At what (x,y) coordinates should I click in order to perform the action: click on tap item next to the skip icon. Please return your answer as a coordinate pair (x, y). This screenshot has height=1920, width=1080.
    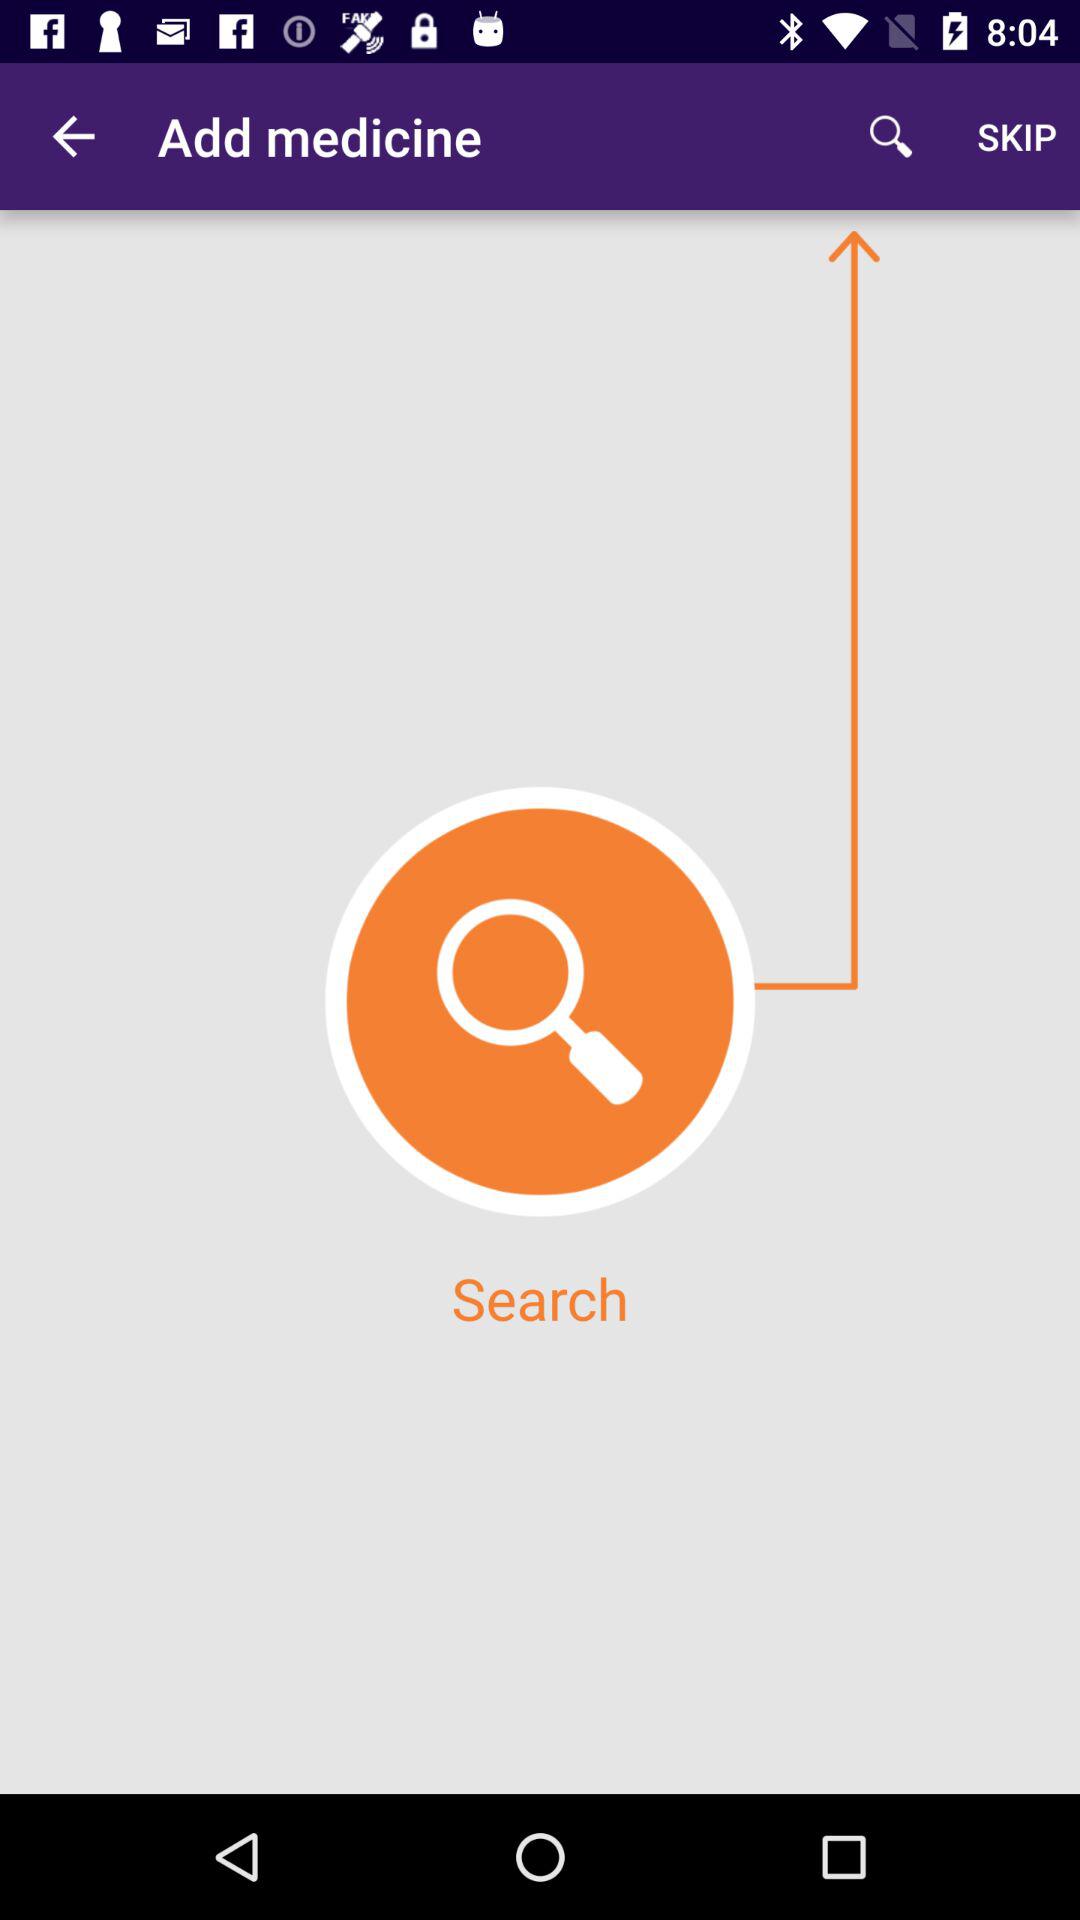
    Looking at the image, I should click on (890, 136).